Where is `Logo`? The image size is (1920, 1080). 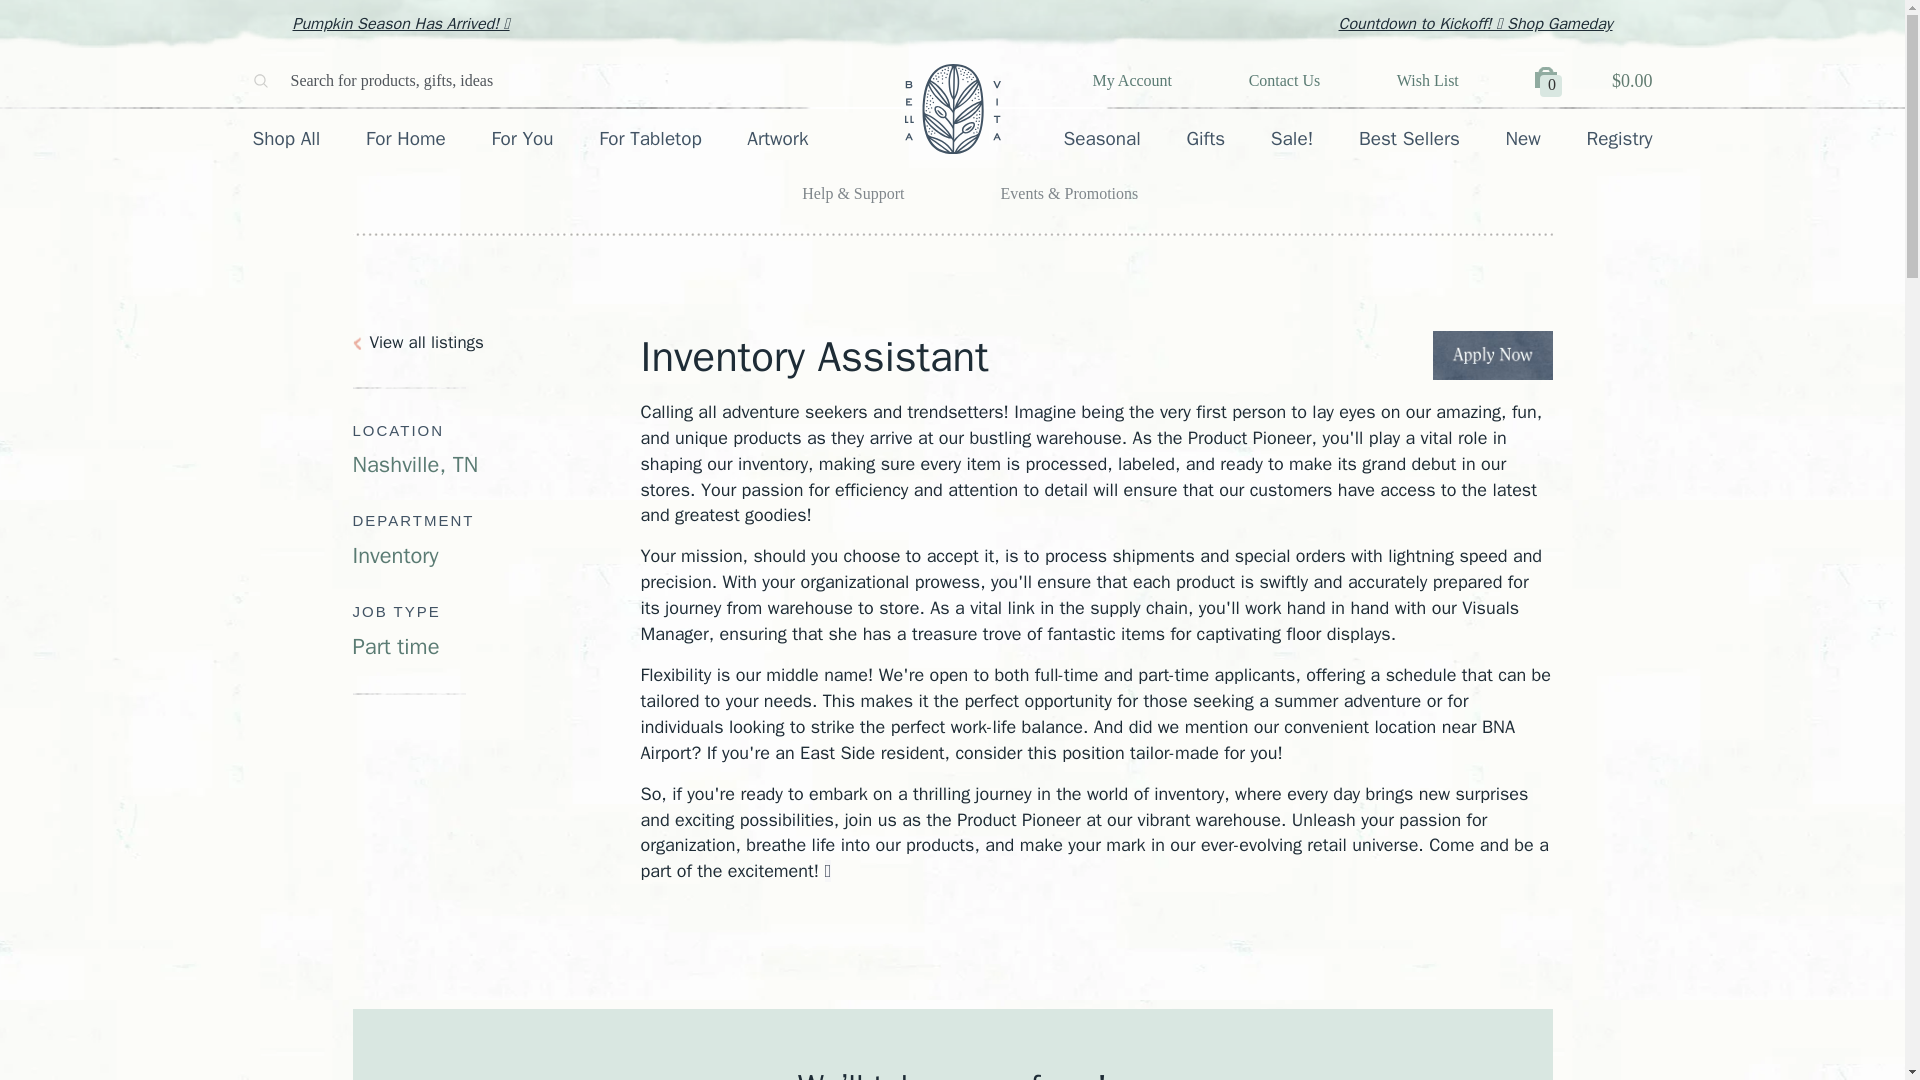 Logo is located at coordinates (952, 108).